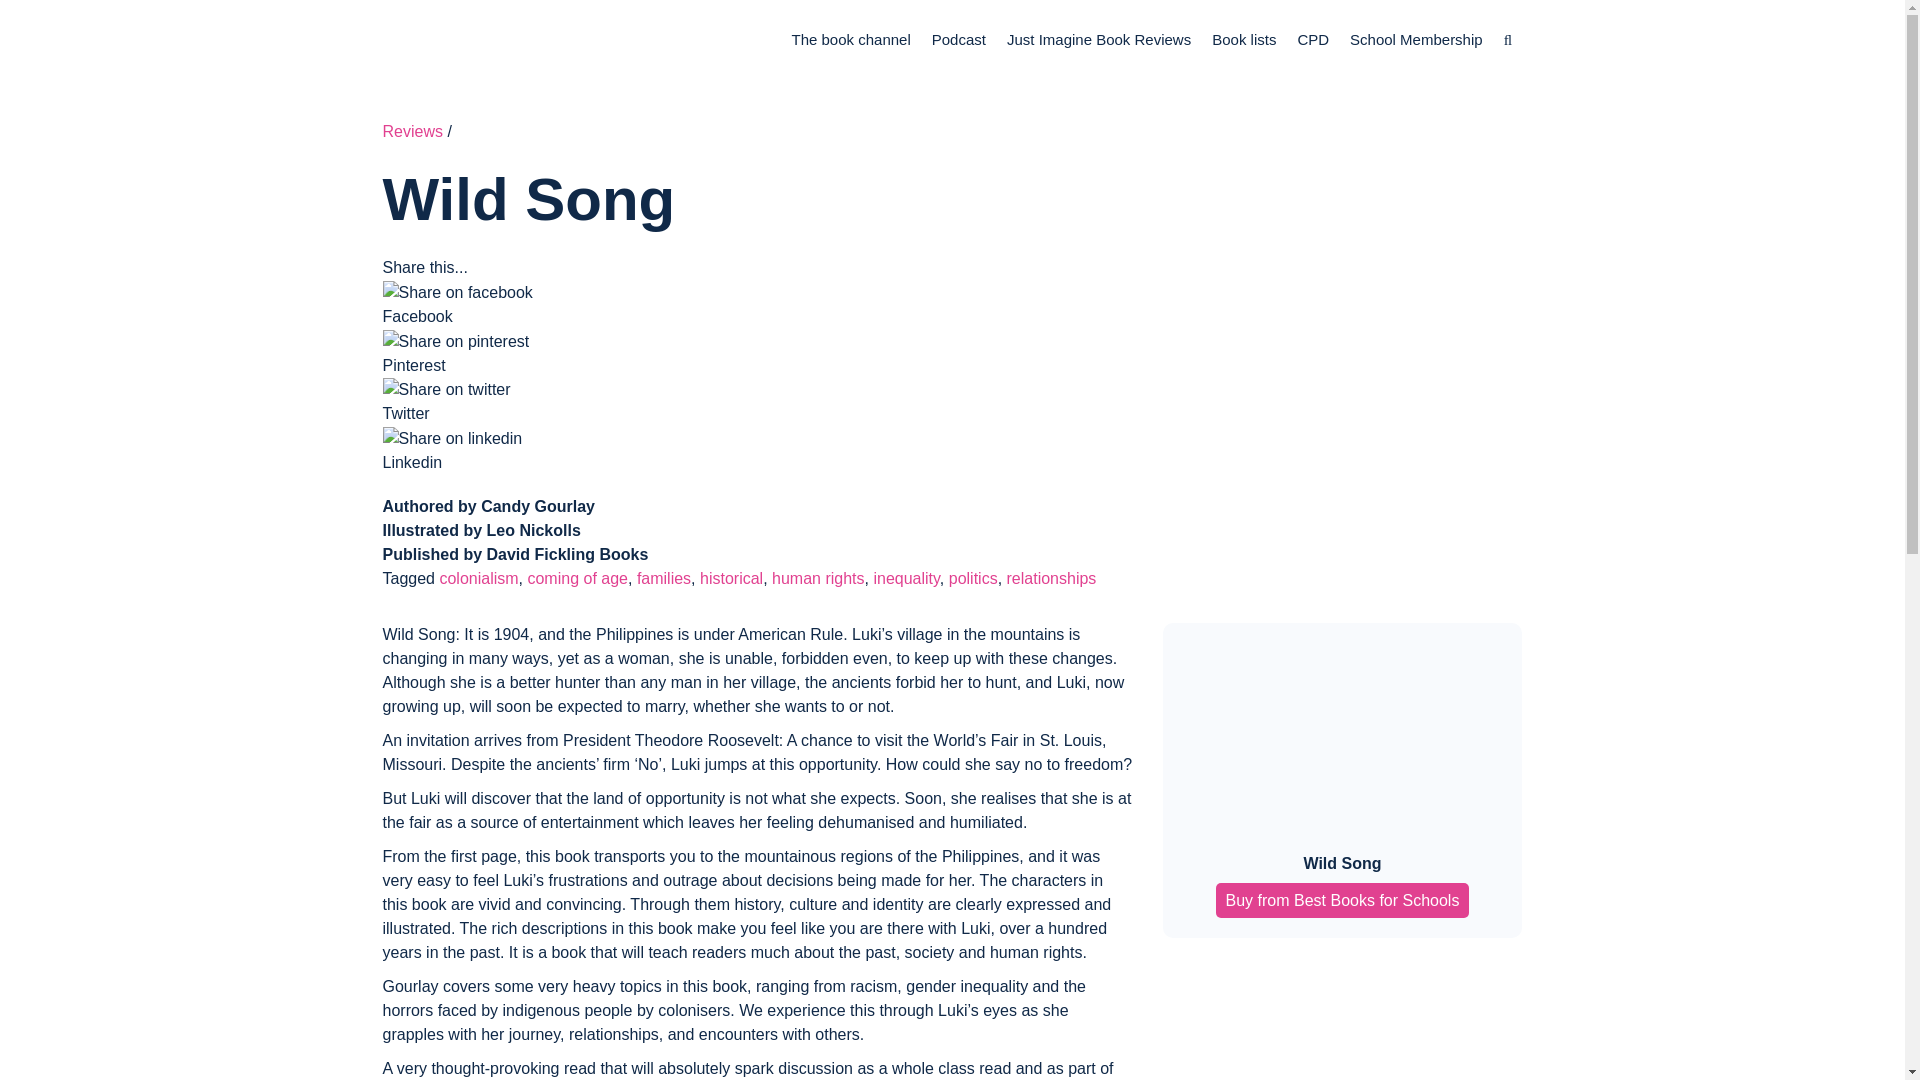  What do you see at coordinates (412, 132) in the screenshot?
I see `Reviews` at bounding box center [412, 132].